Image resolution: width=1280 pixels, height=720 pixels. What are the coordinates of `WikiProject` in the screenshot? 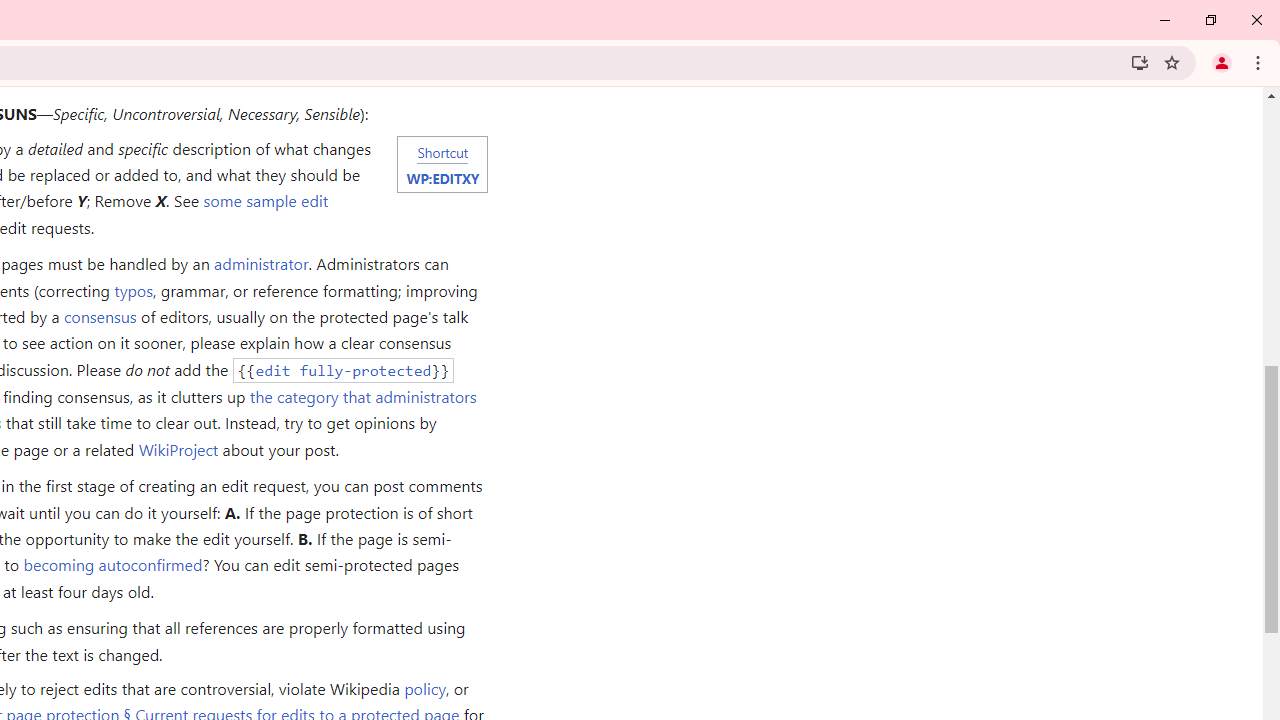 It's located at (178, 448).